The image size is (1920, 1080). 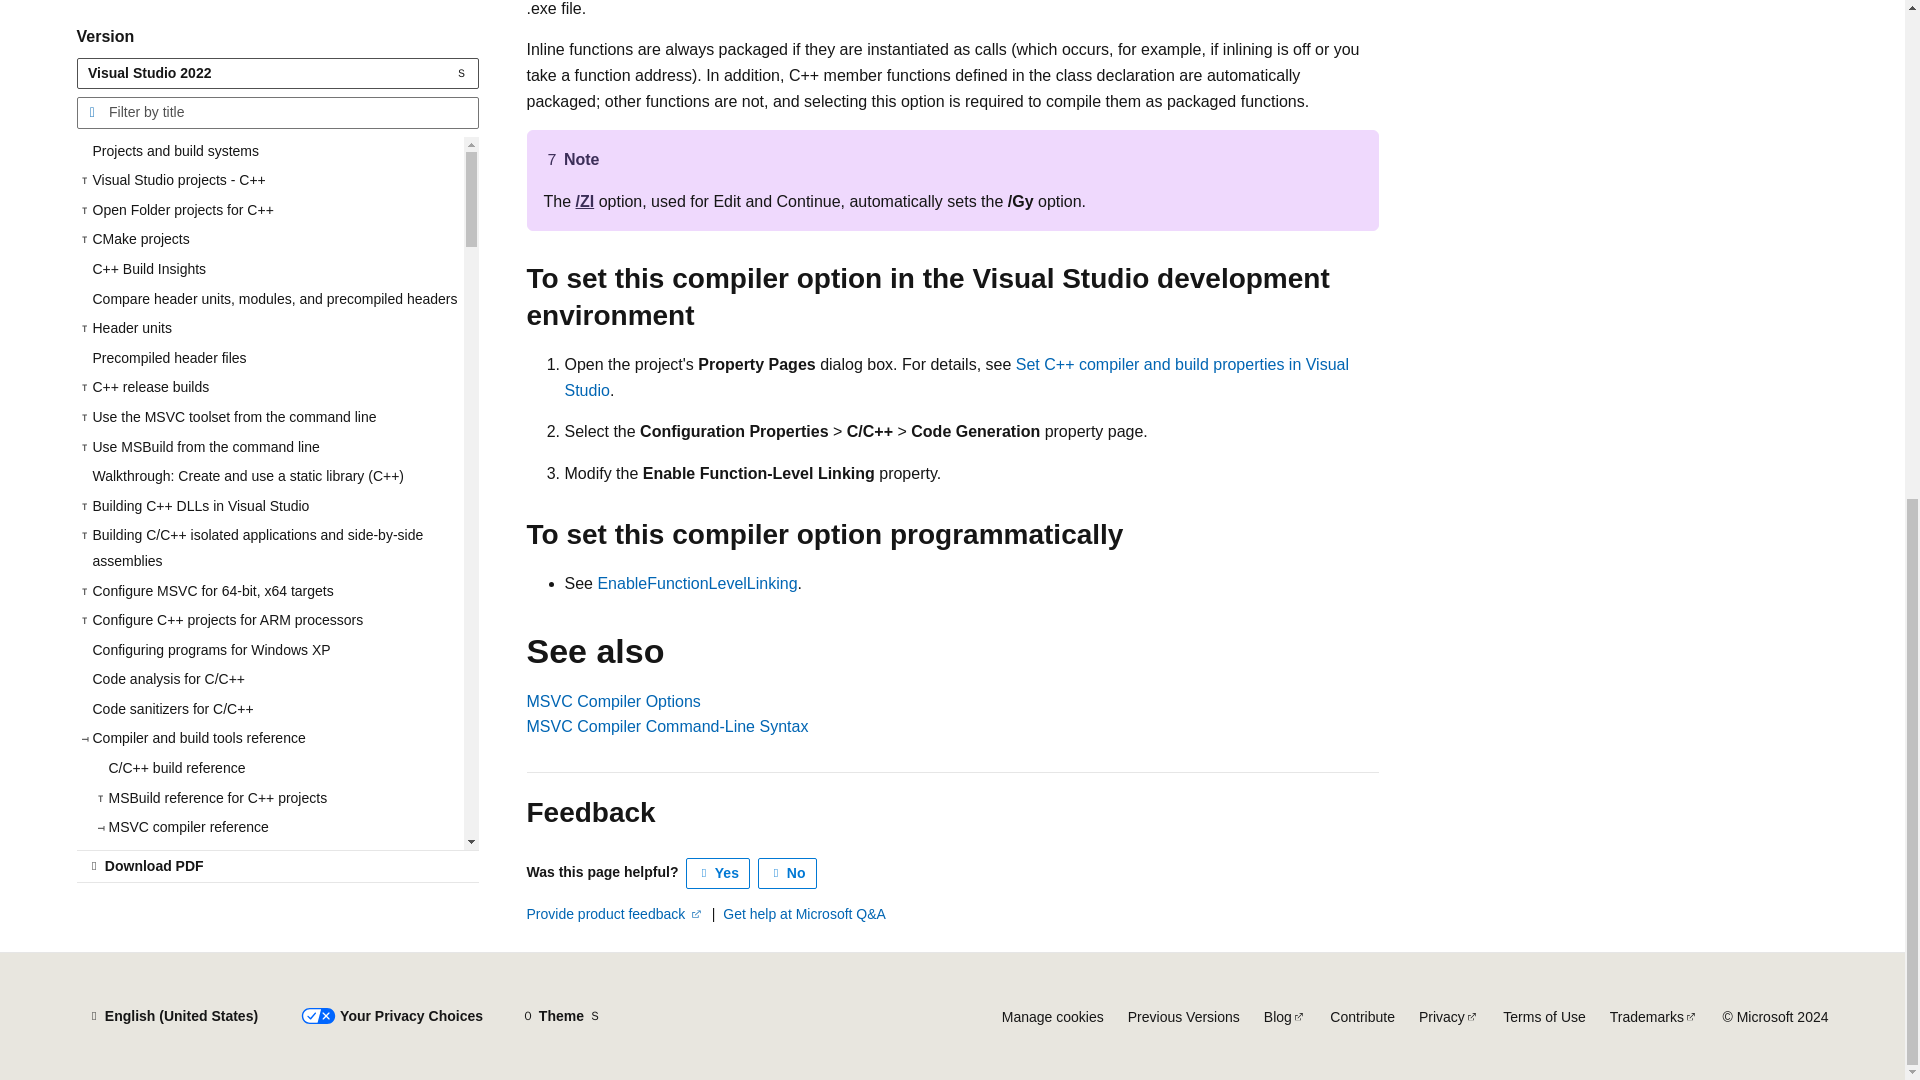 What do you see at coordinates (788, 872) in the screenshot?
I see `This article is not helpful` at bounding box center [788, 872].